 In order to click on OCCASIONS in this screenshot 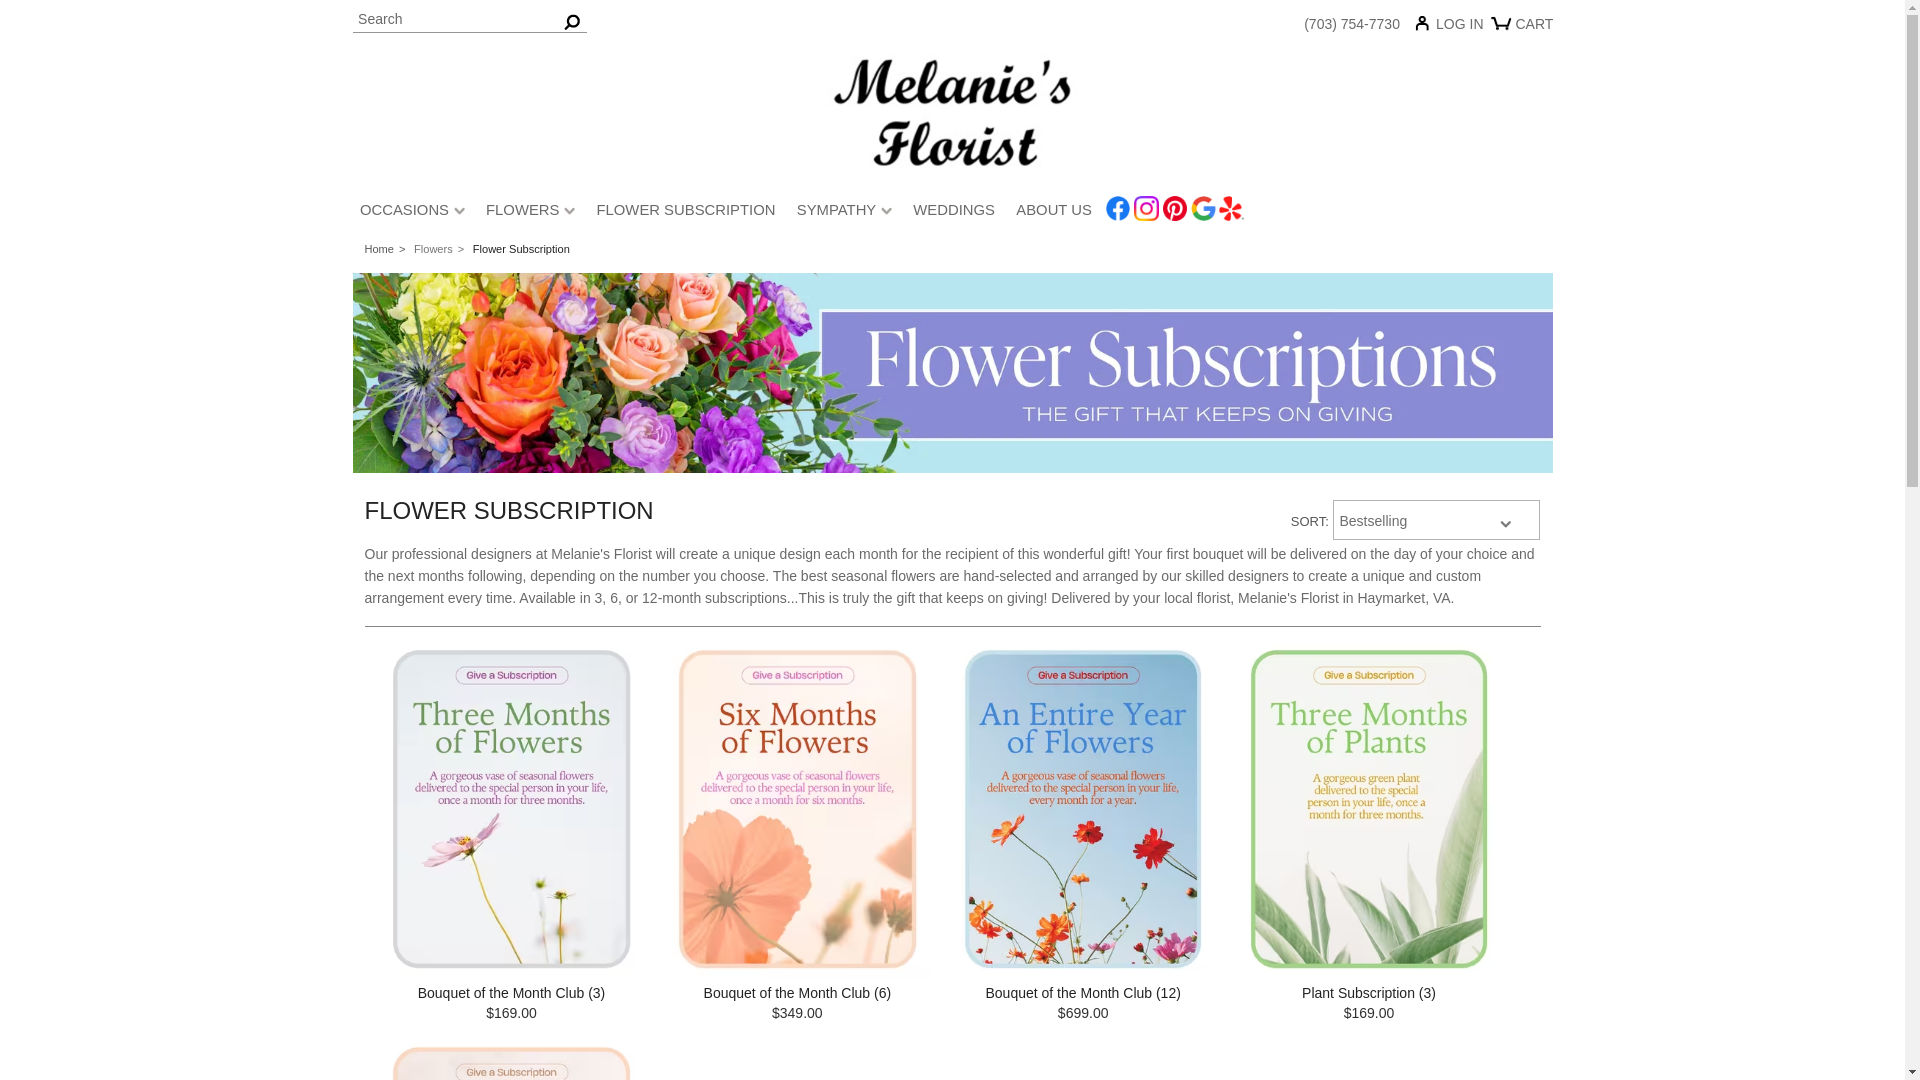, I will do `click(412, 213)`.